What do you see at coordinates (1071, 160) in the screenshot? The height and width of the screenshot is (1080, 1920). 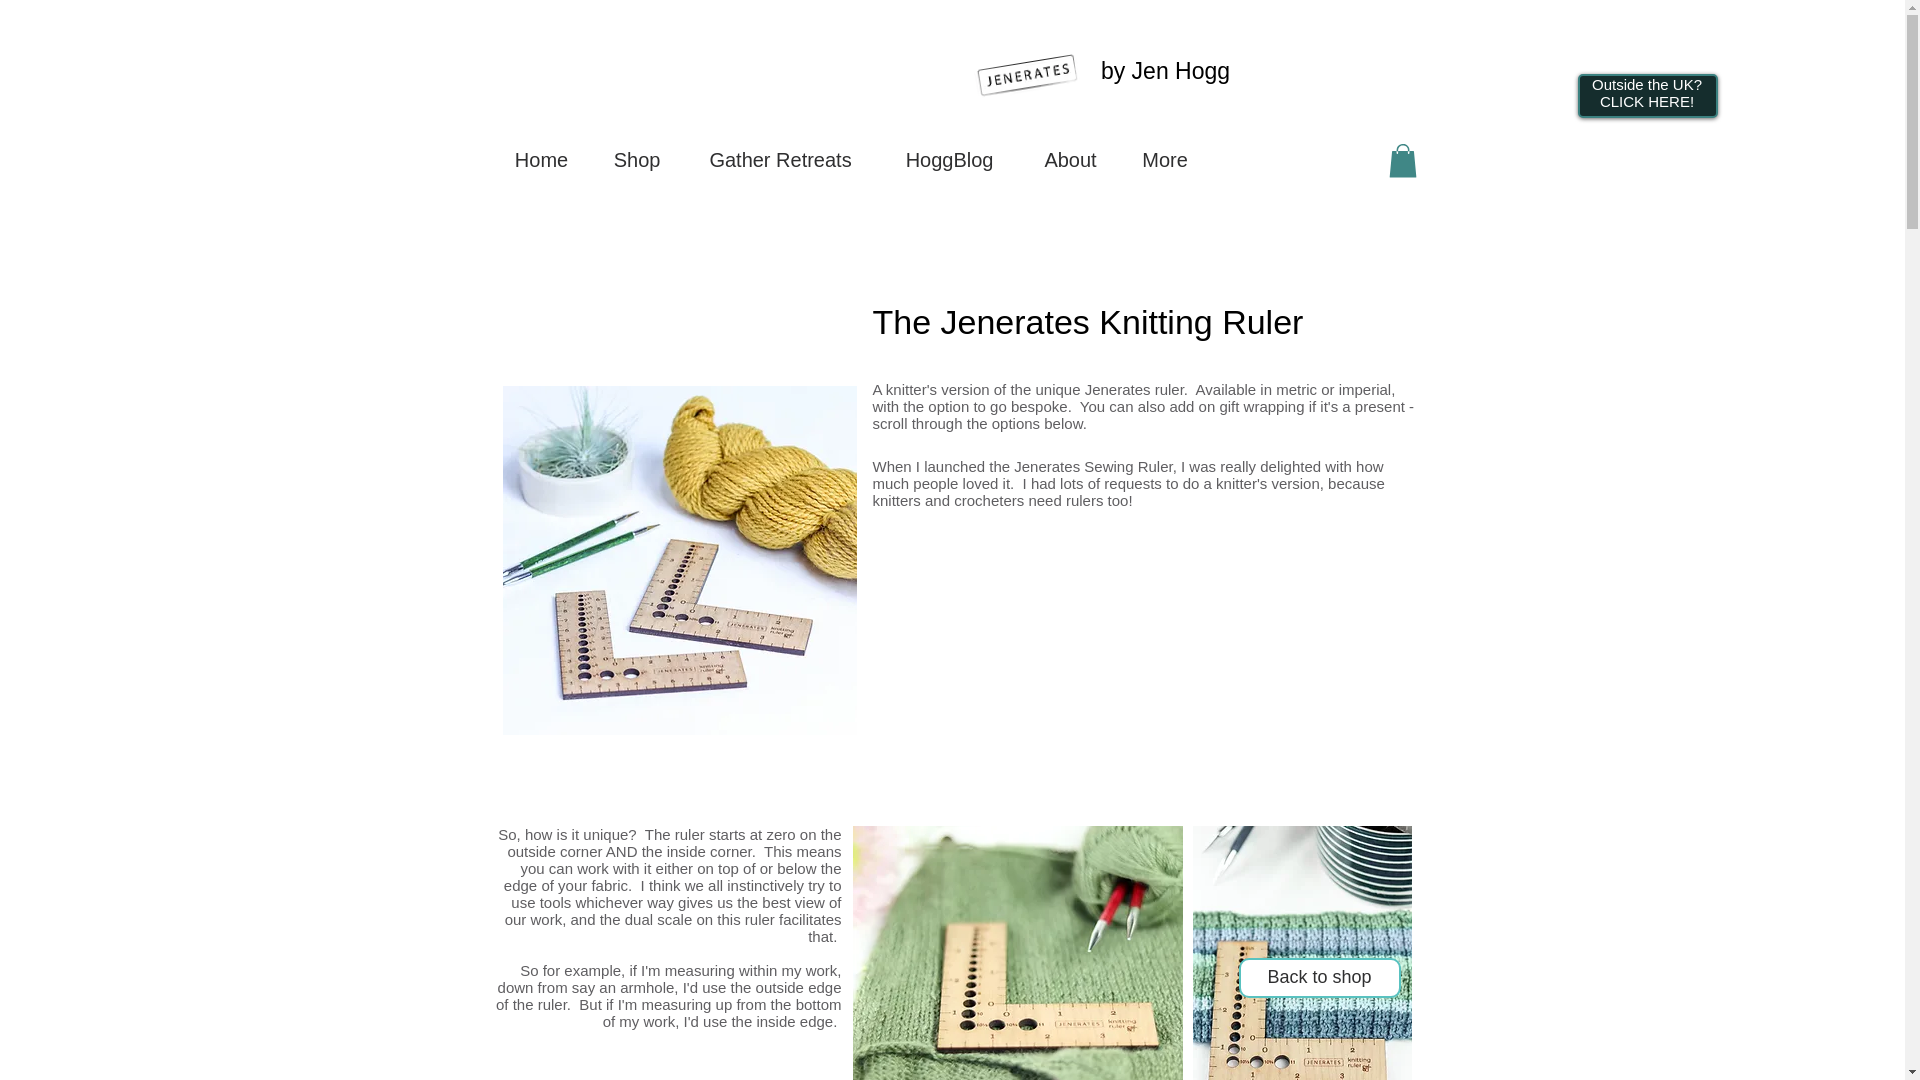 I see `About` at bounding box center [1071, 160].